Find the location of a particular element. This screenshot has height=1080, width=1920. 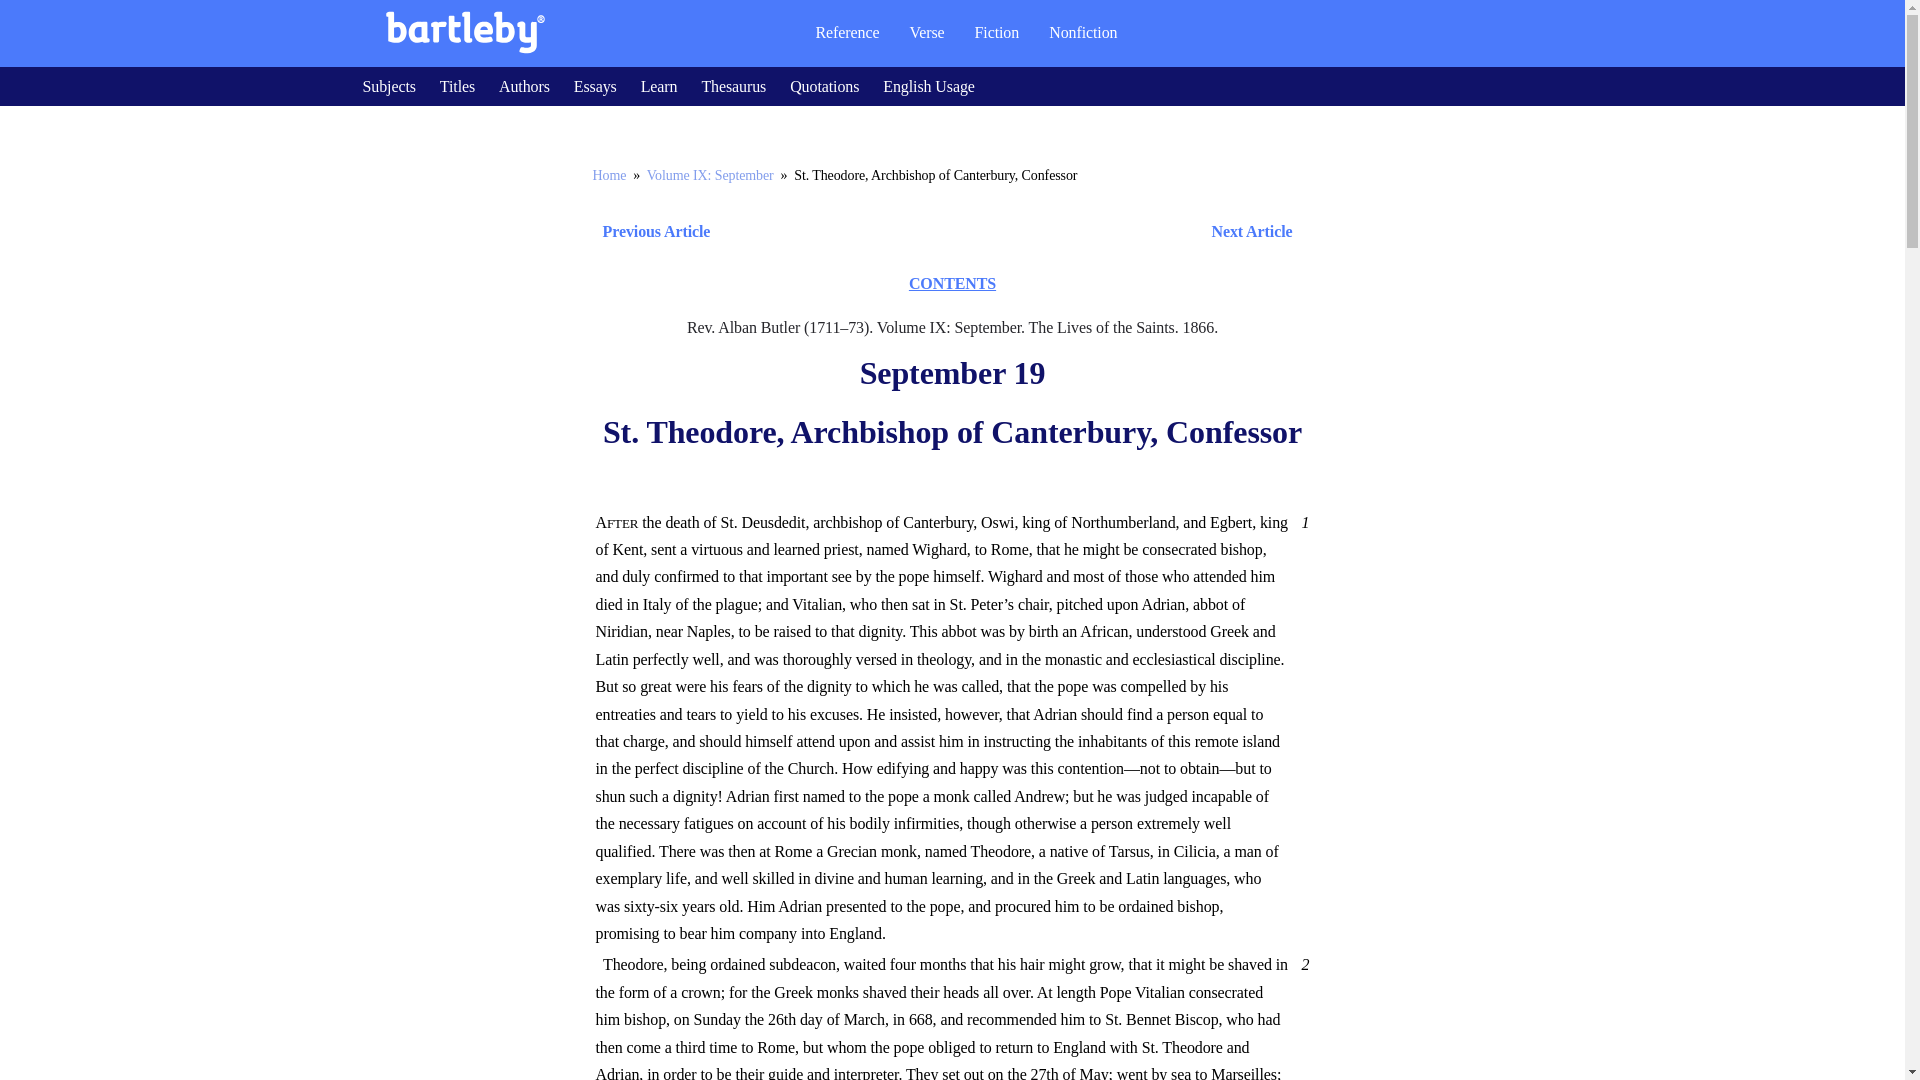

Learn is located at coordinates (659, 86).